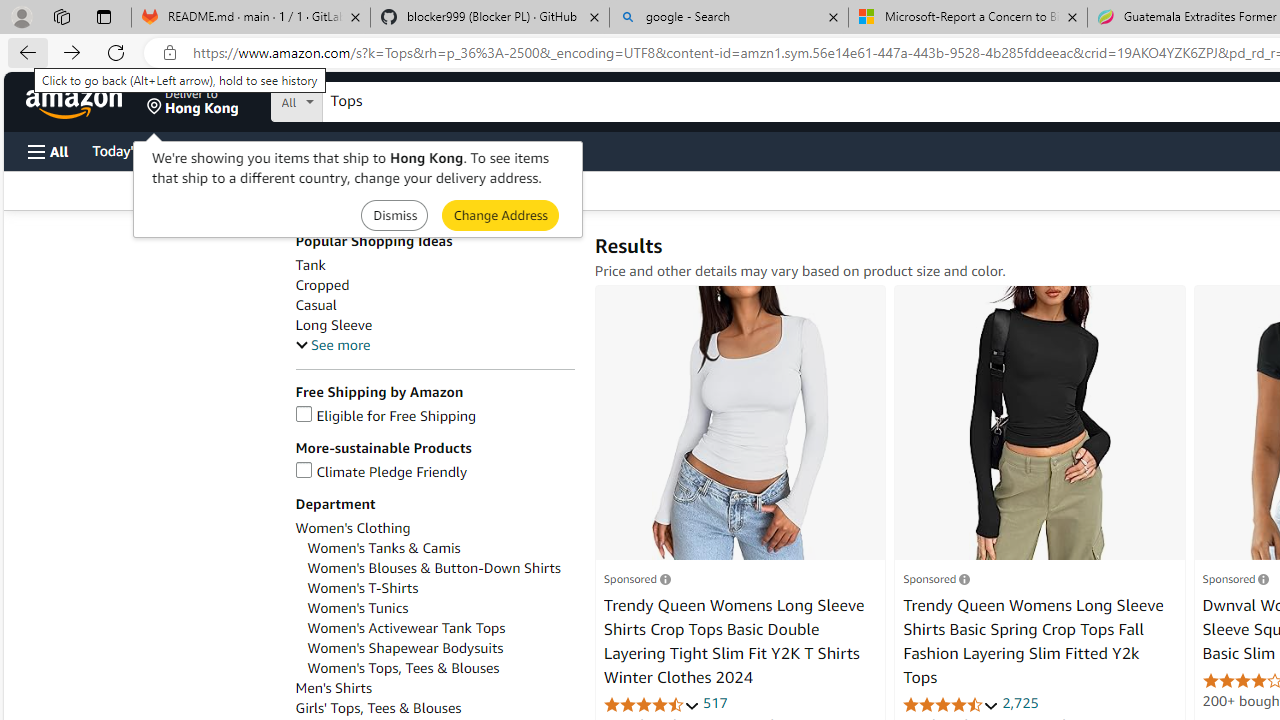 Image resolution: width=1280 pixels, height=720 pixels. What do you see at coordinates (440, 588) in the screenshot?
I see `Women's T-Shirts` at bounding box center [440, 588].